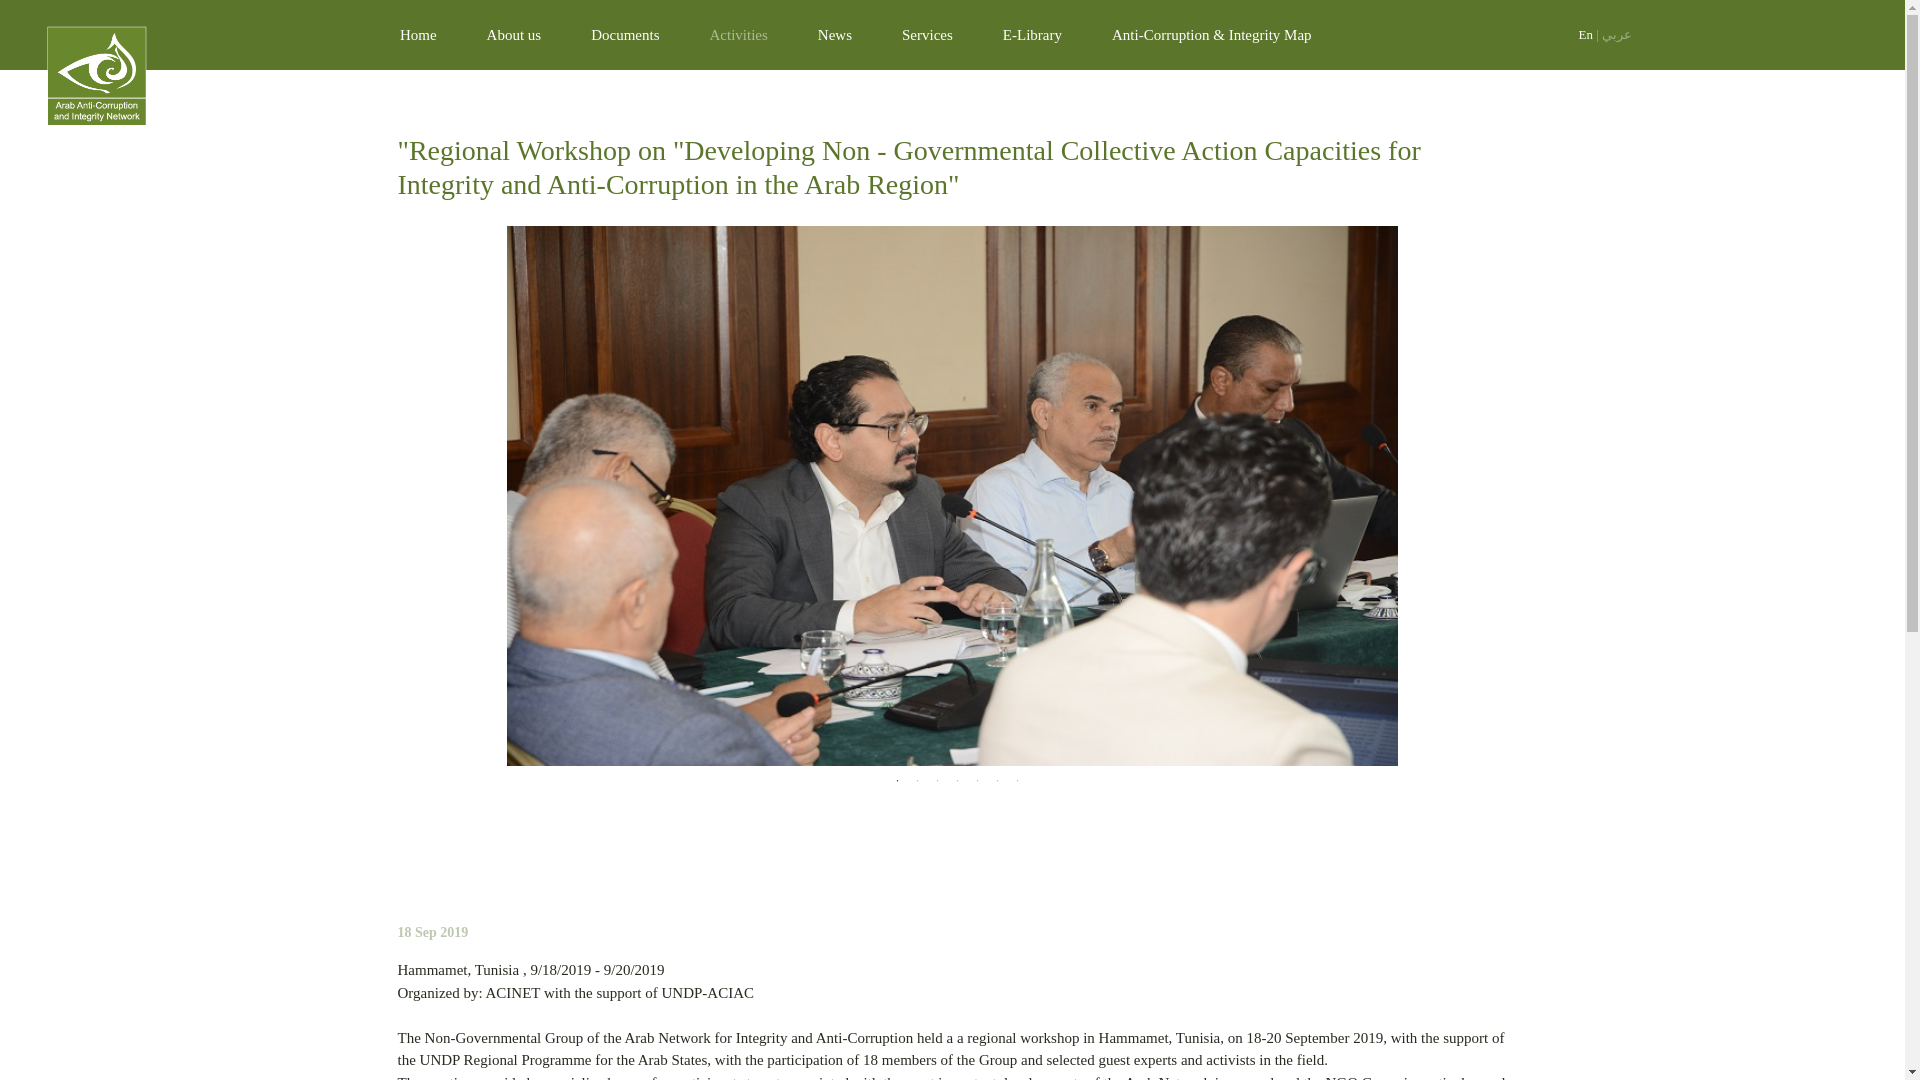 This screenshot has height=1080, width=1920. What do you see at coordinates (1032, 36) in the screenshot?
I see `E-Library` at bounding box center [1032, 36].